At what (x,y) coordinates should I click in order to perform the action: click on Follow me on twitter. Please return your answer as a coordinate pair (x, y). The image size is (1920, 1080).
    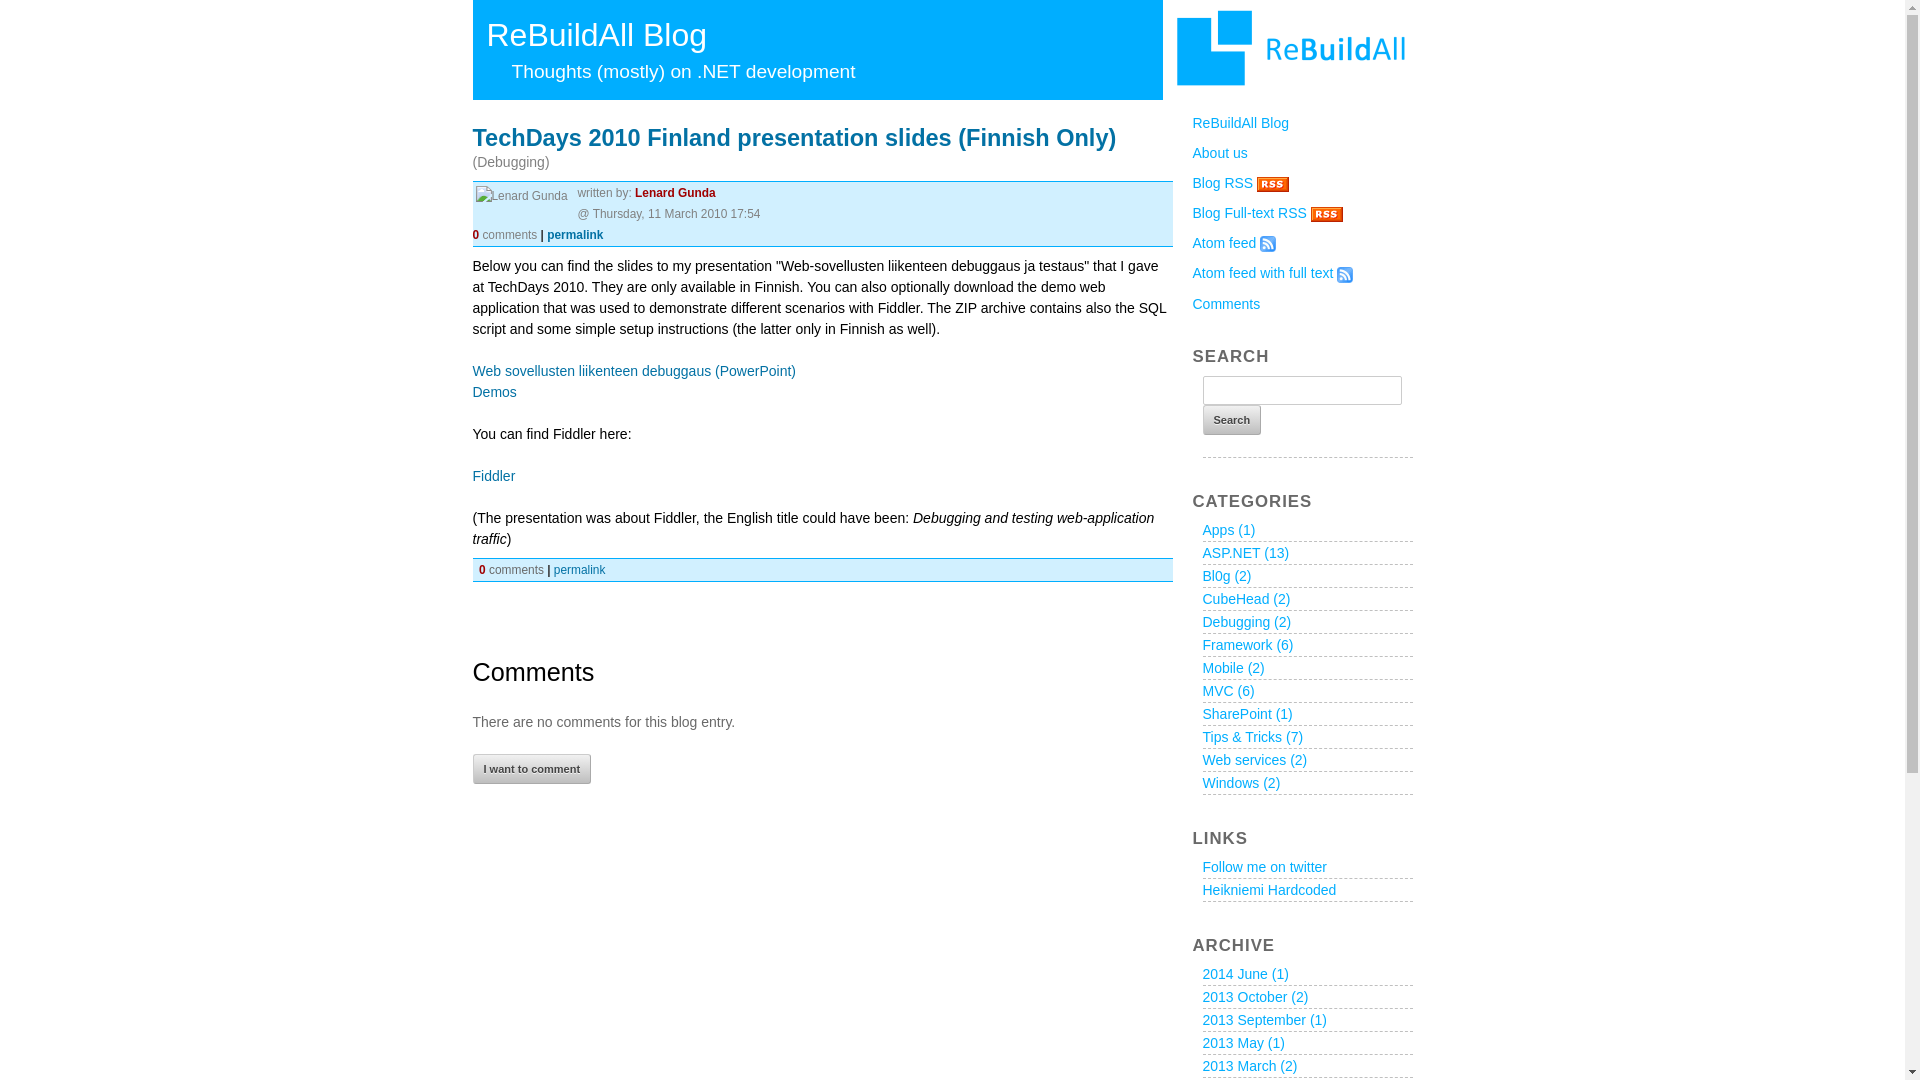
    Looking at the image, I should click on (1264, 866).